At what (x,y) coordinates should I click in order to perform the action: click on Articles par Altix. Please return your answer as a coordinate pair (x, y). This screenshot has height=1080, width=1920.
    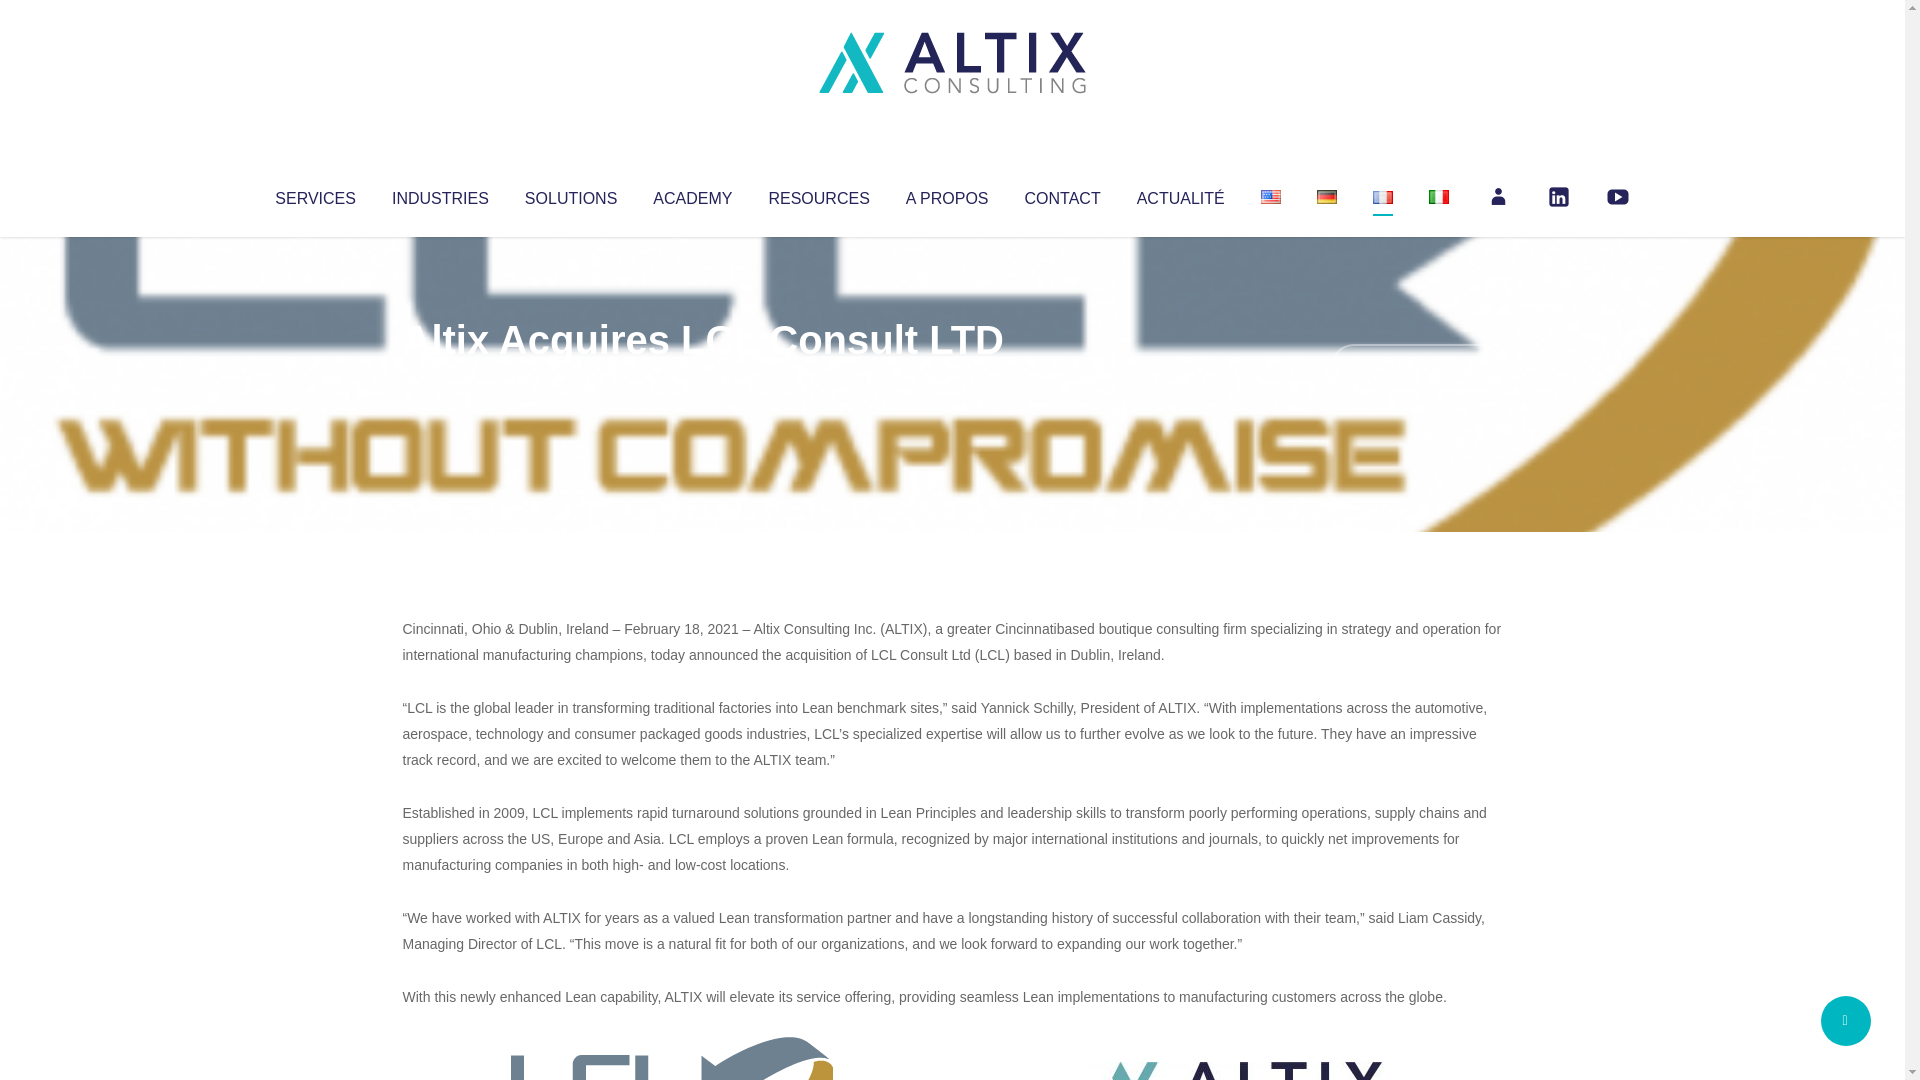
    Looking at the image, I should click on (440, 380).